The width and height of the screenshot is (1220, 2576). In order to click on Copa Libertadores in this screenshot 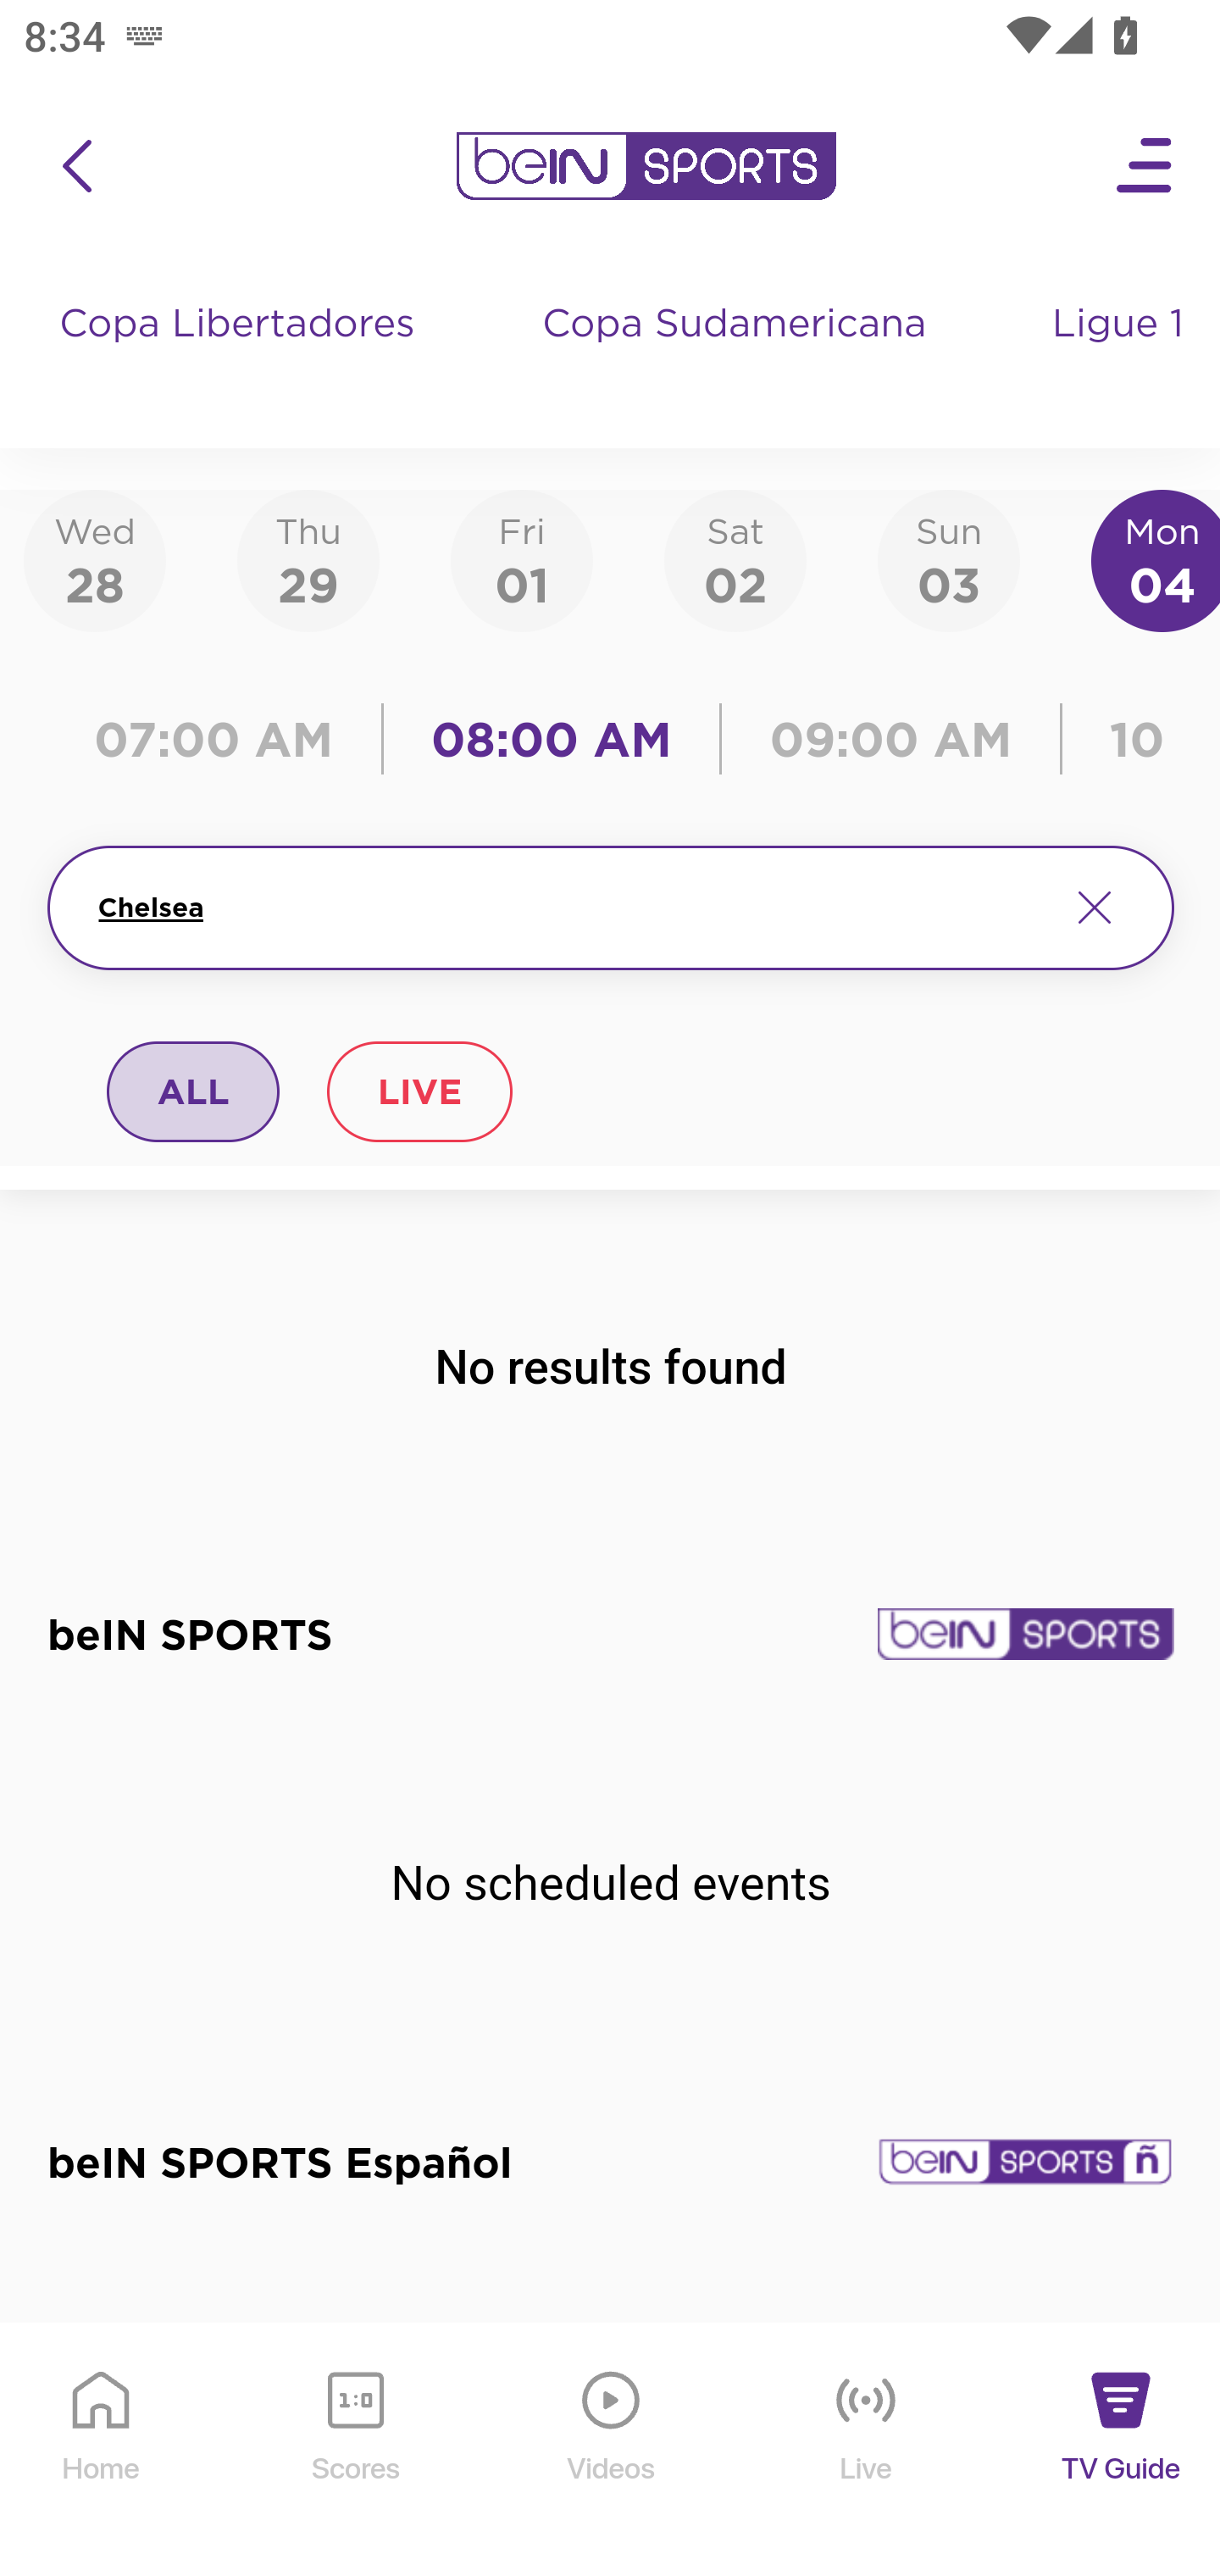, I will do `click(241, 356)`.